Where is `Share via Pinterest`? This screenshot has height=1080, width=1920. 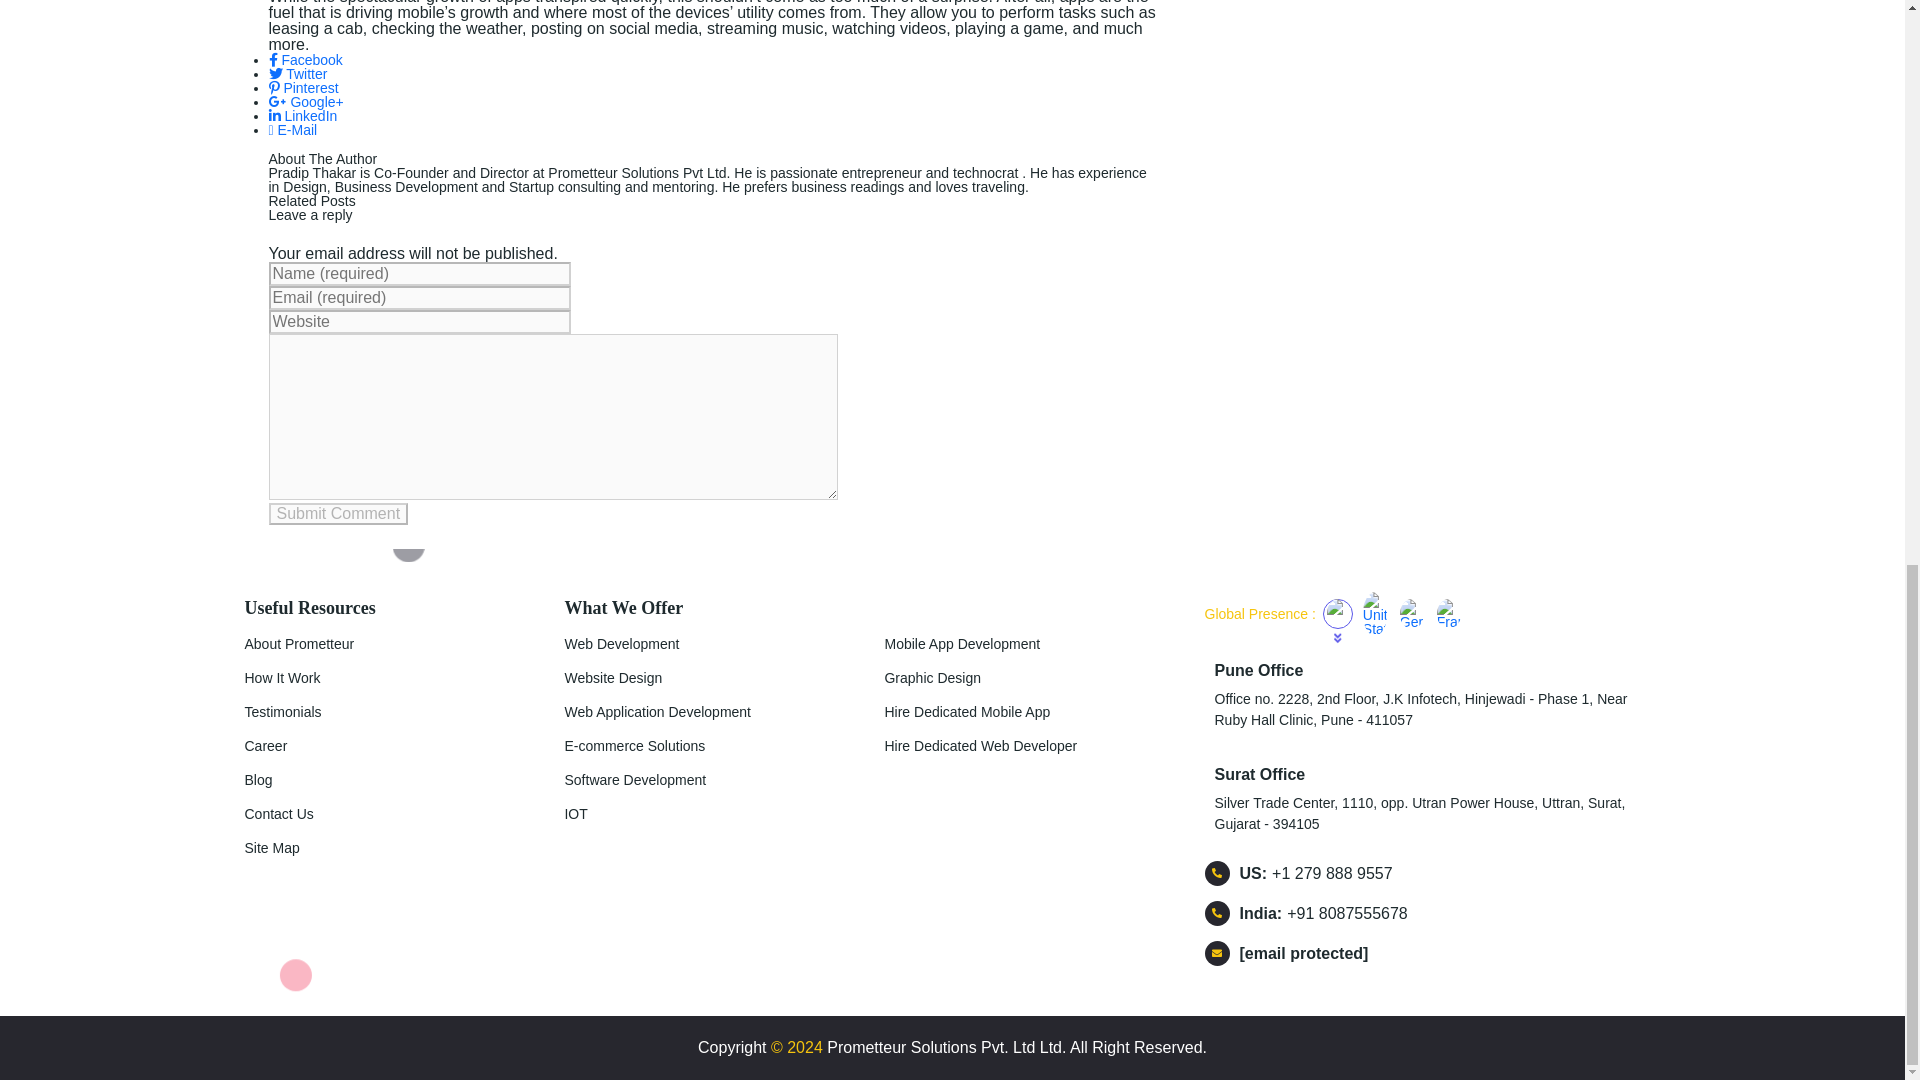
Share via Pinterest is located at coordinates (302, 88).